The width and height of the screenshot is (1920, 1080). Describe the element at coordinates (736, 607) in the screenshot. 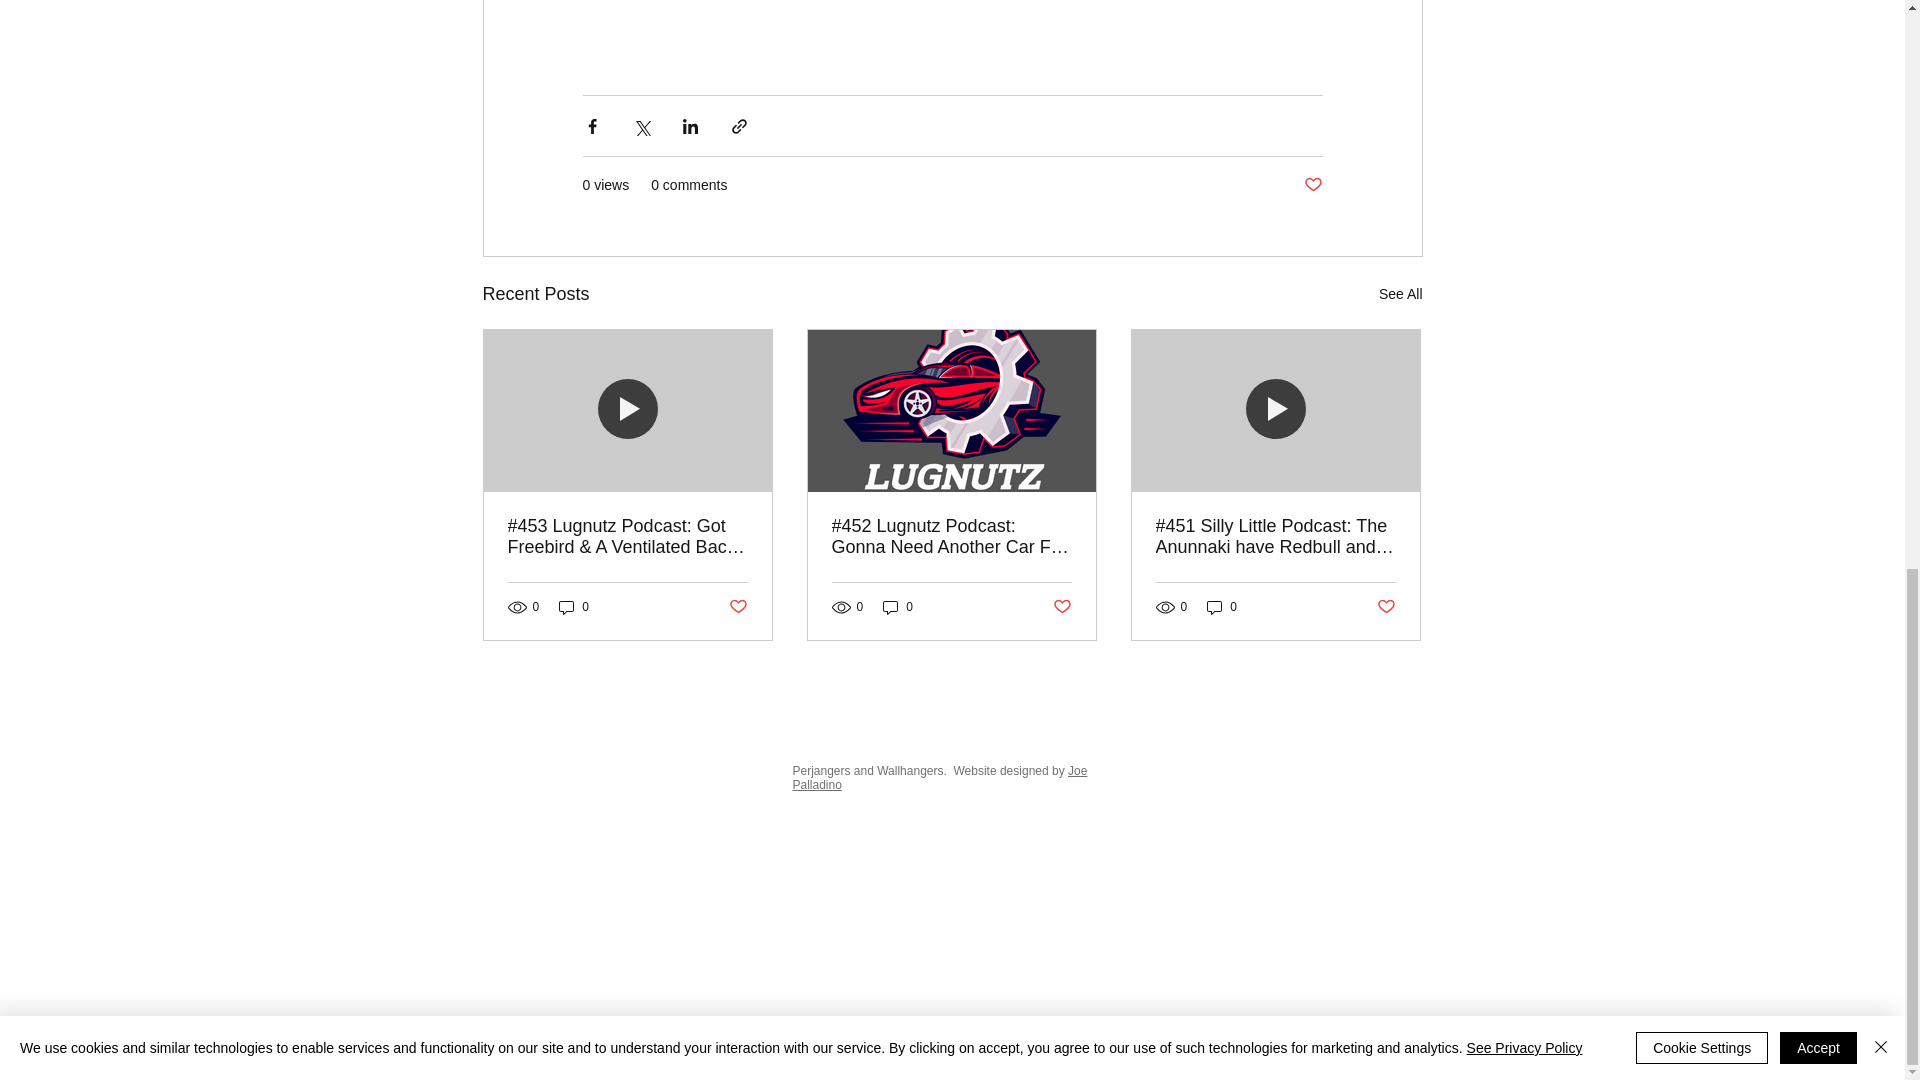

I see `Post not marked as liked` at that location.